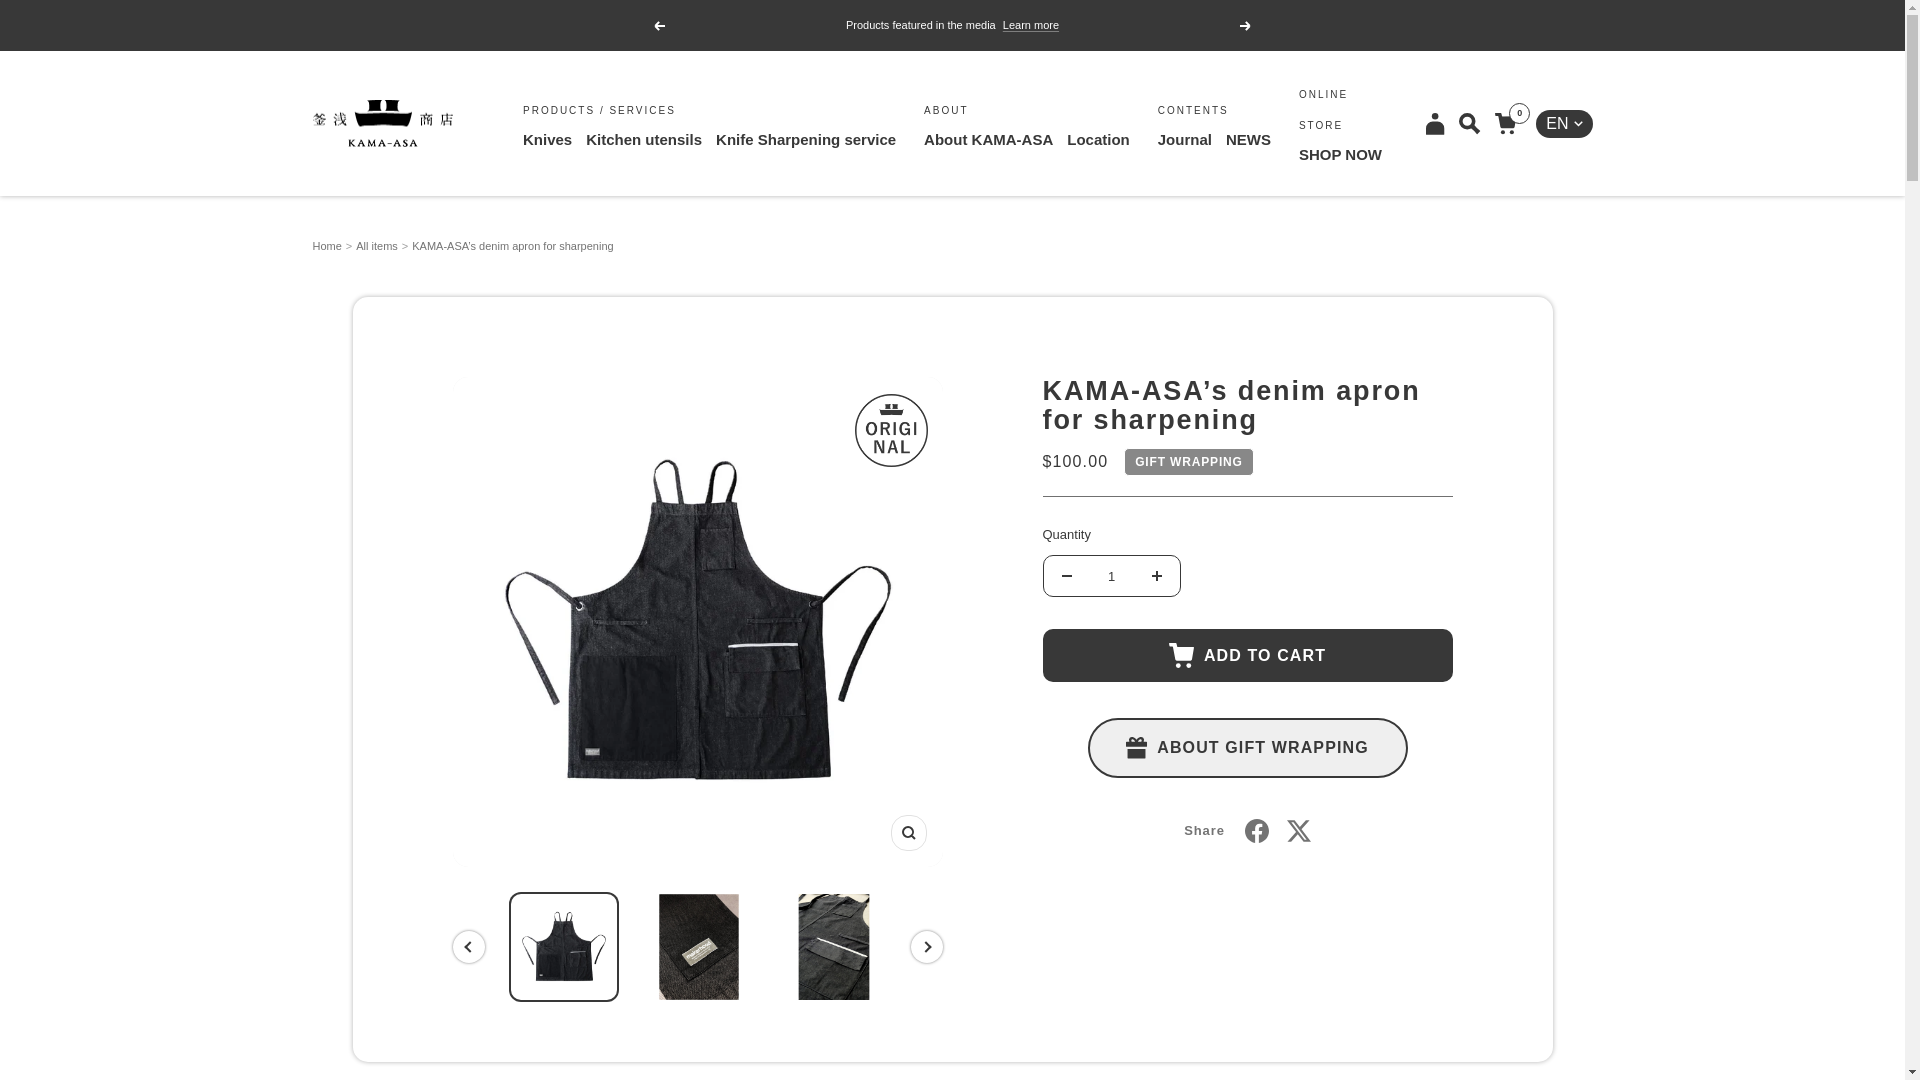 This screenshot has height=1080, width=1920. What do you see at coordinates (1564, 124) in the screenshot?
I see `EN` at bounding box center [1564, 124].